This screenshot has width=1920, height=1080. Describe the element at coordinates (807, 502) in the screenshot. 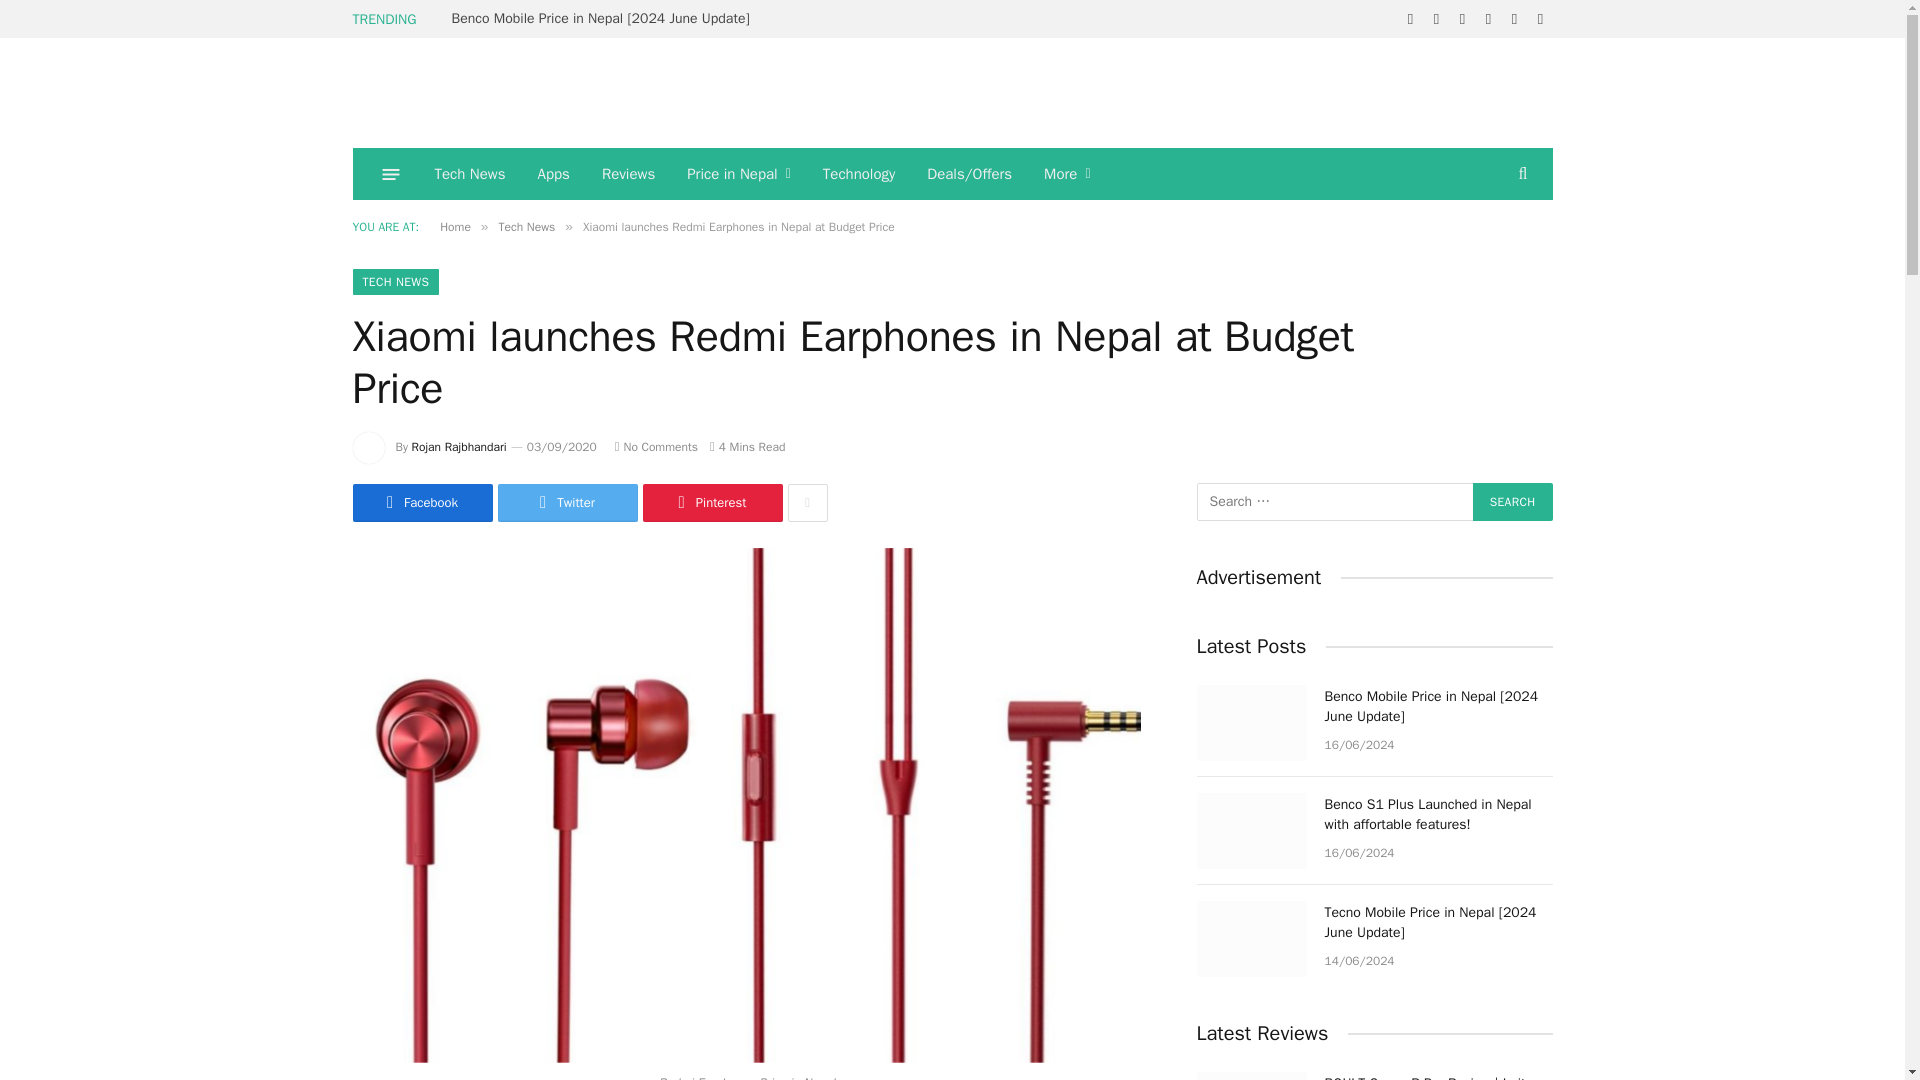

I see `Show More Social Sharing` at that location.